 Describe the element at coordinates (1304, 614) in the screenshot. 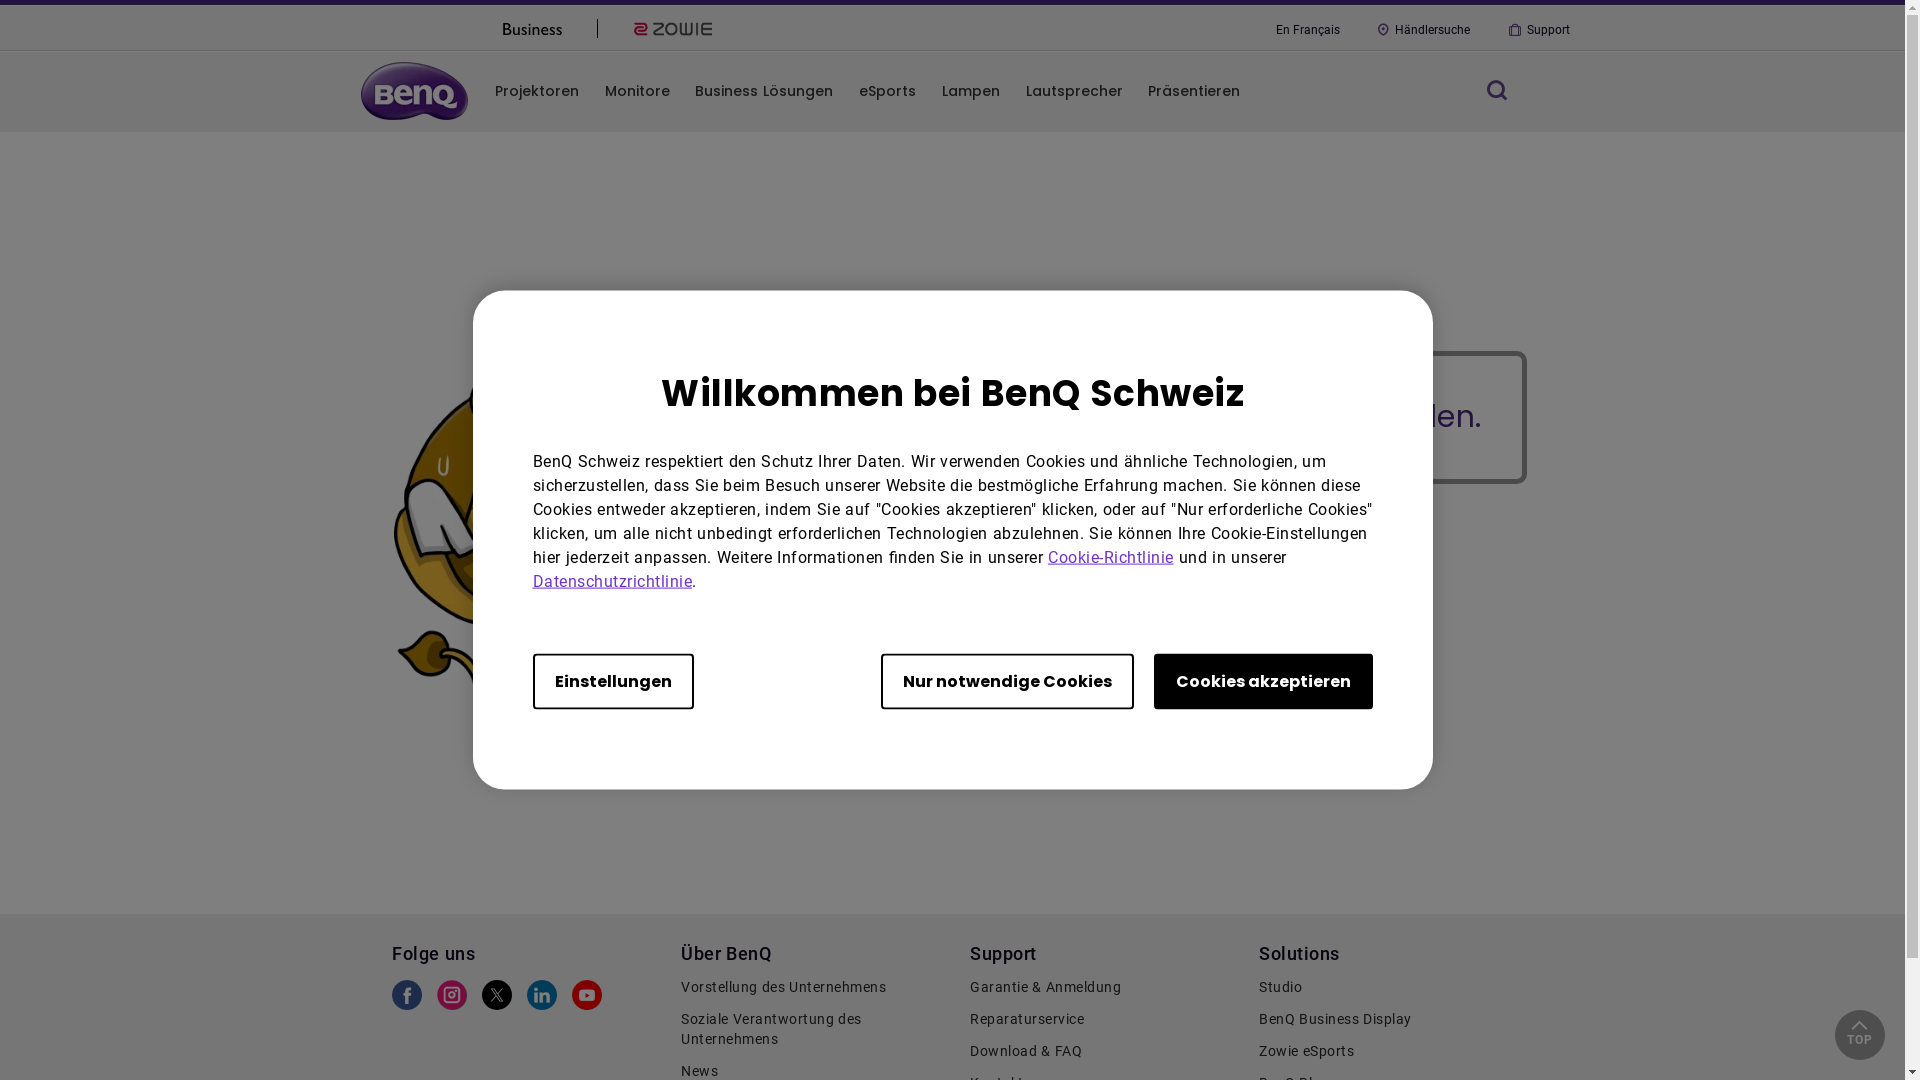

I see `BenQ Business Display` at that location.